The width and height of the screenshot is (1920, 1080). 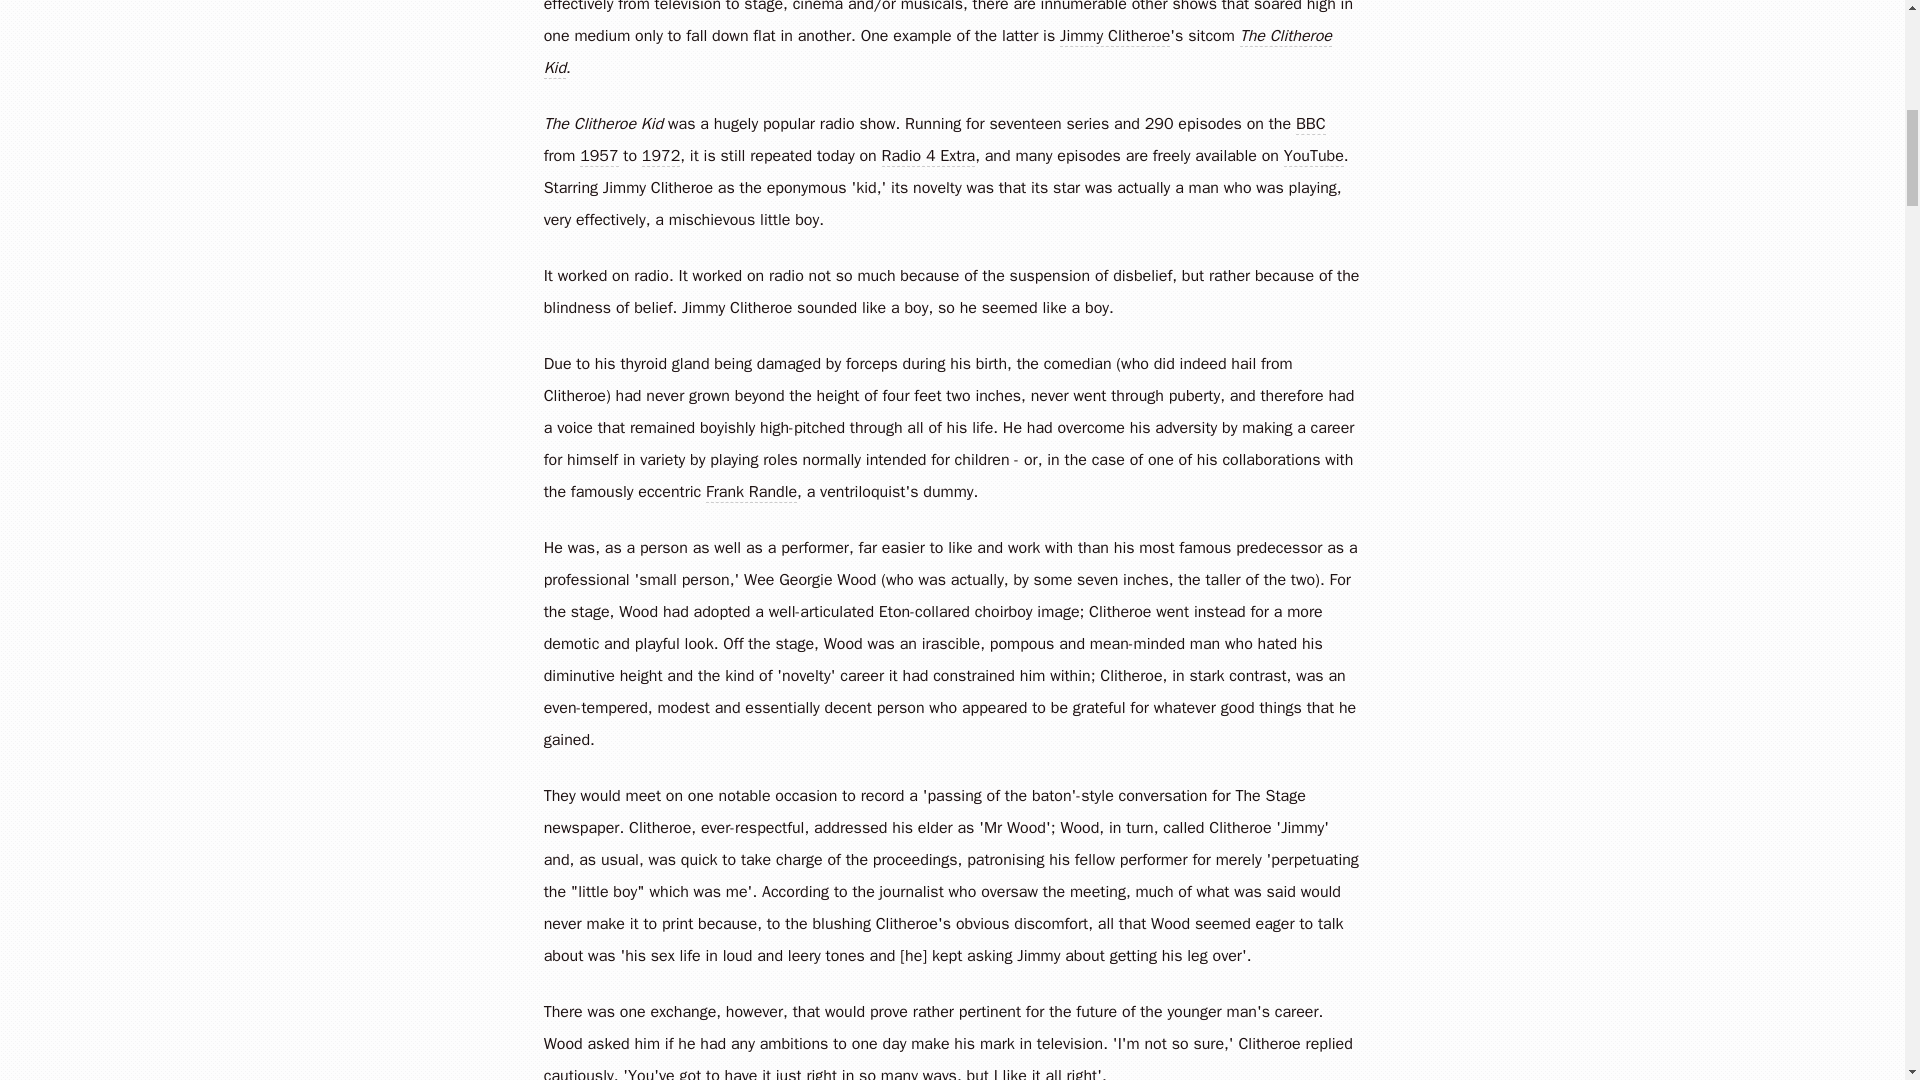 What do you see at coordinates (928, 155) in the screenshot?
I see `More details about BBC Radio 4 Extra` at bounding box center [928, 155].